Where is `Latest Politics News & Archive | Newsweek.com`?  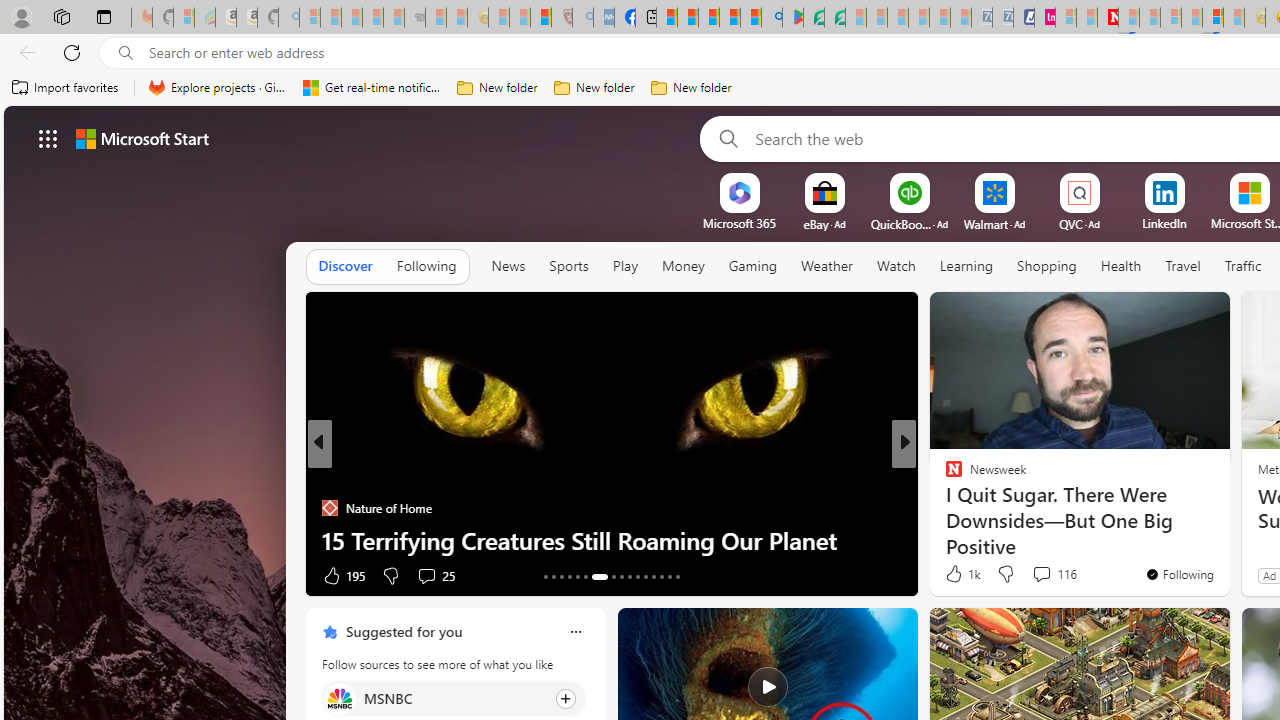
Latest Politics News & Archive | Newsweek.com is located at coordinates (1108, 18).